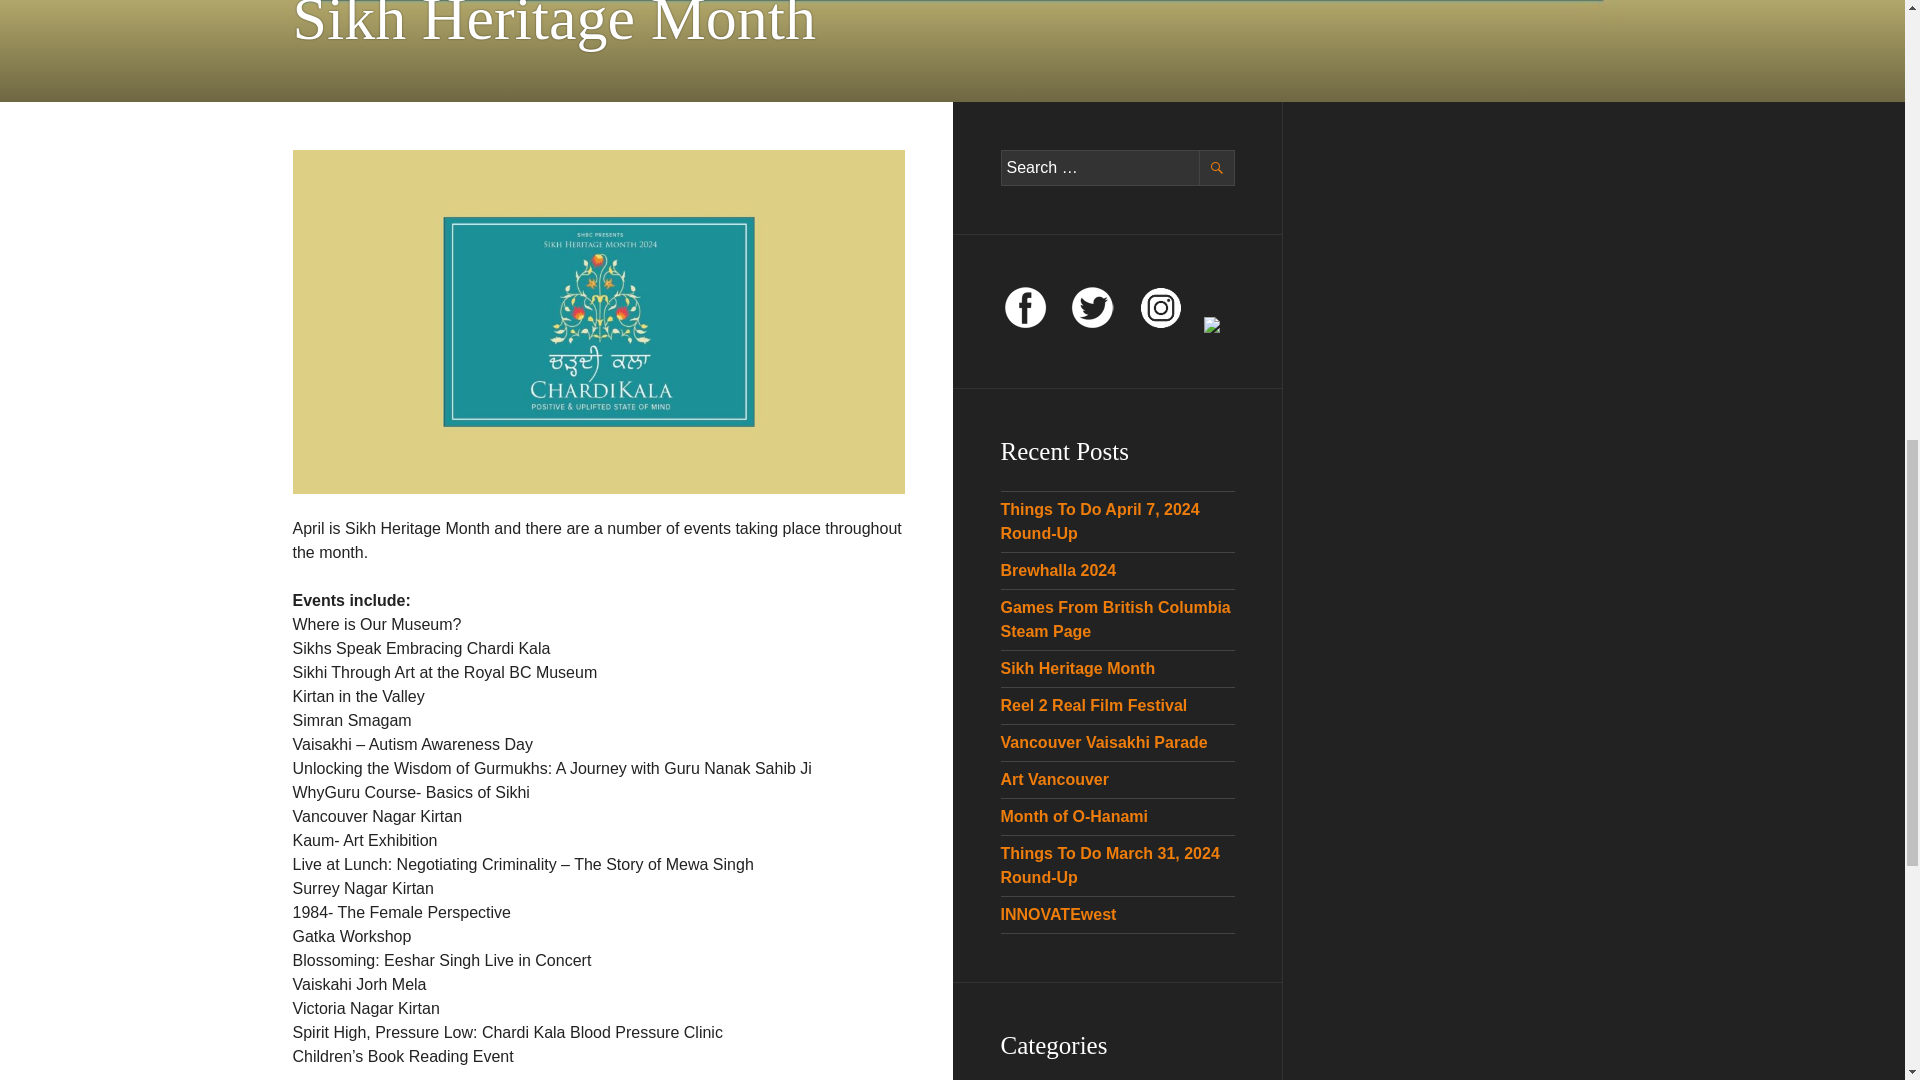 This screenshot has width=1920, height=1080. Describe the element at coordinates (1078, 668) in the screenshot. I see `Sikh Heritage Month` at that location.